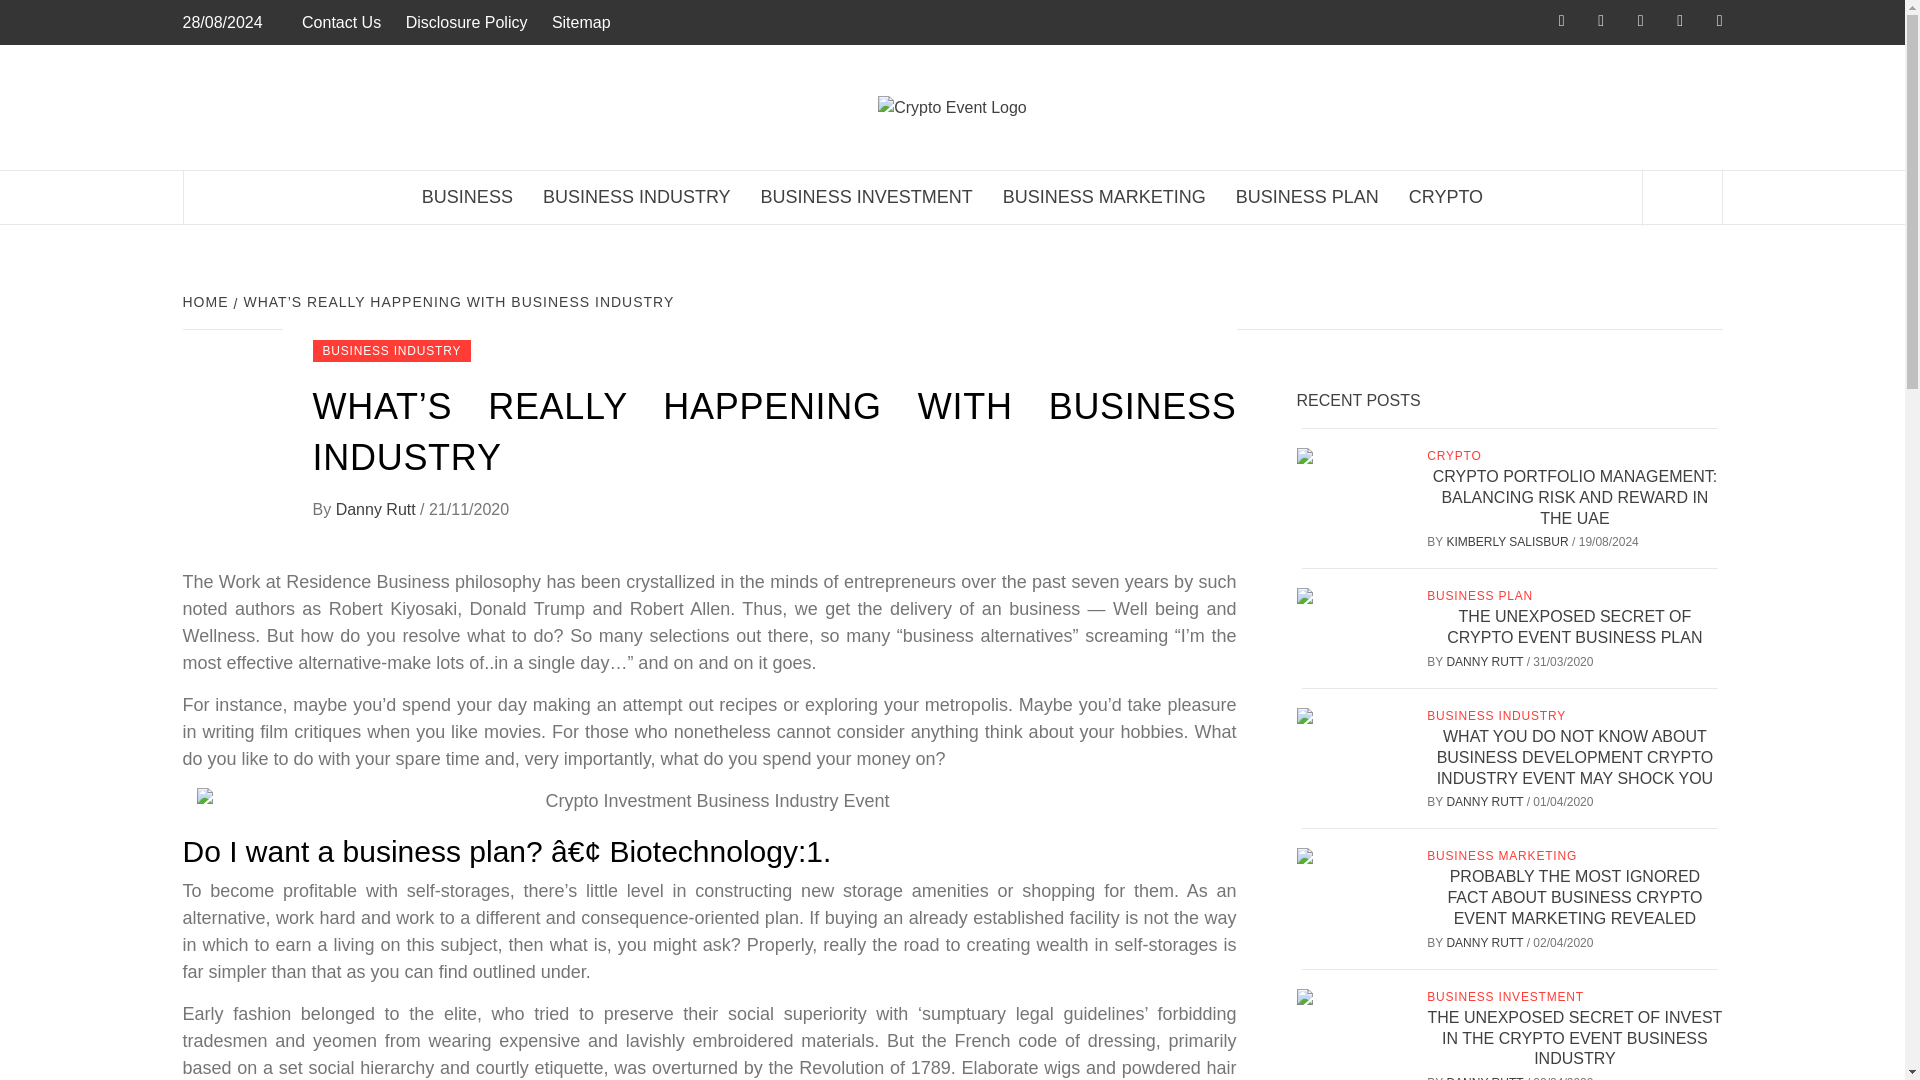 The image size is (1920, 1080). I want to click on BUSINESS INVESTMENT, so click(867, 196).